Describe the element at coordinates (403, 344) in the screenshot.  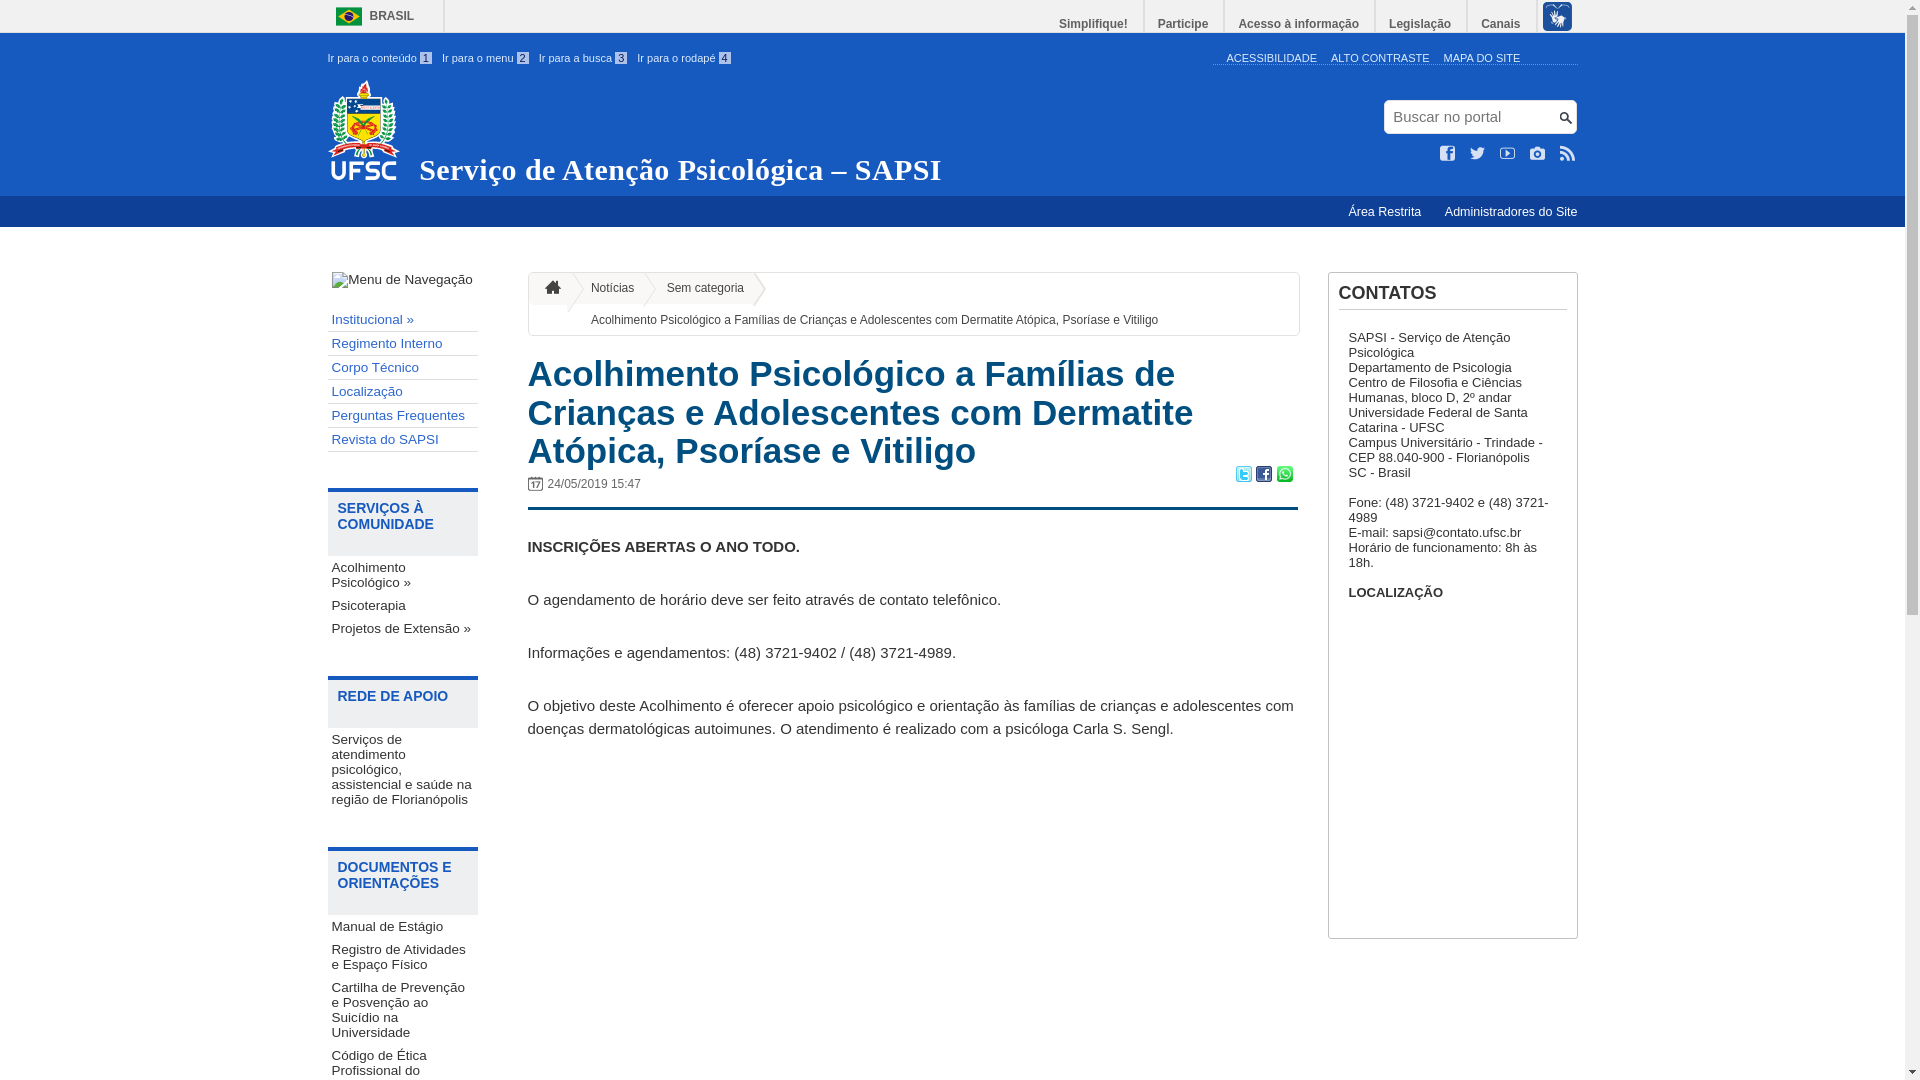
I see `Regimento Interno` at that location.